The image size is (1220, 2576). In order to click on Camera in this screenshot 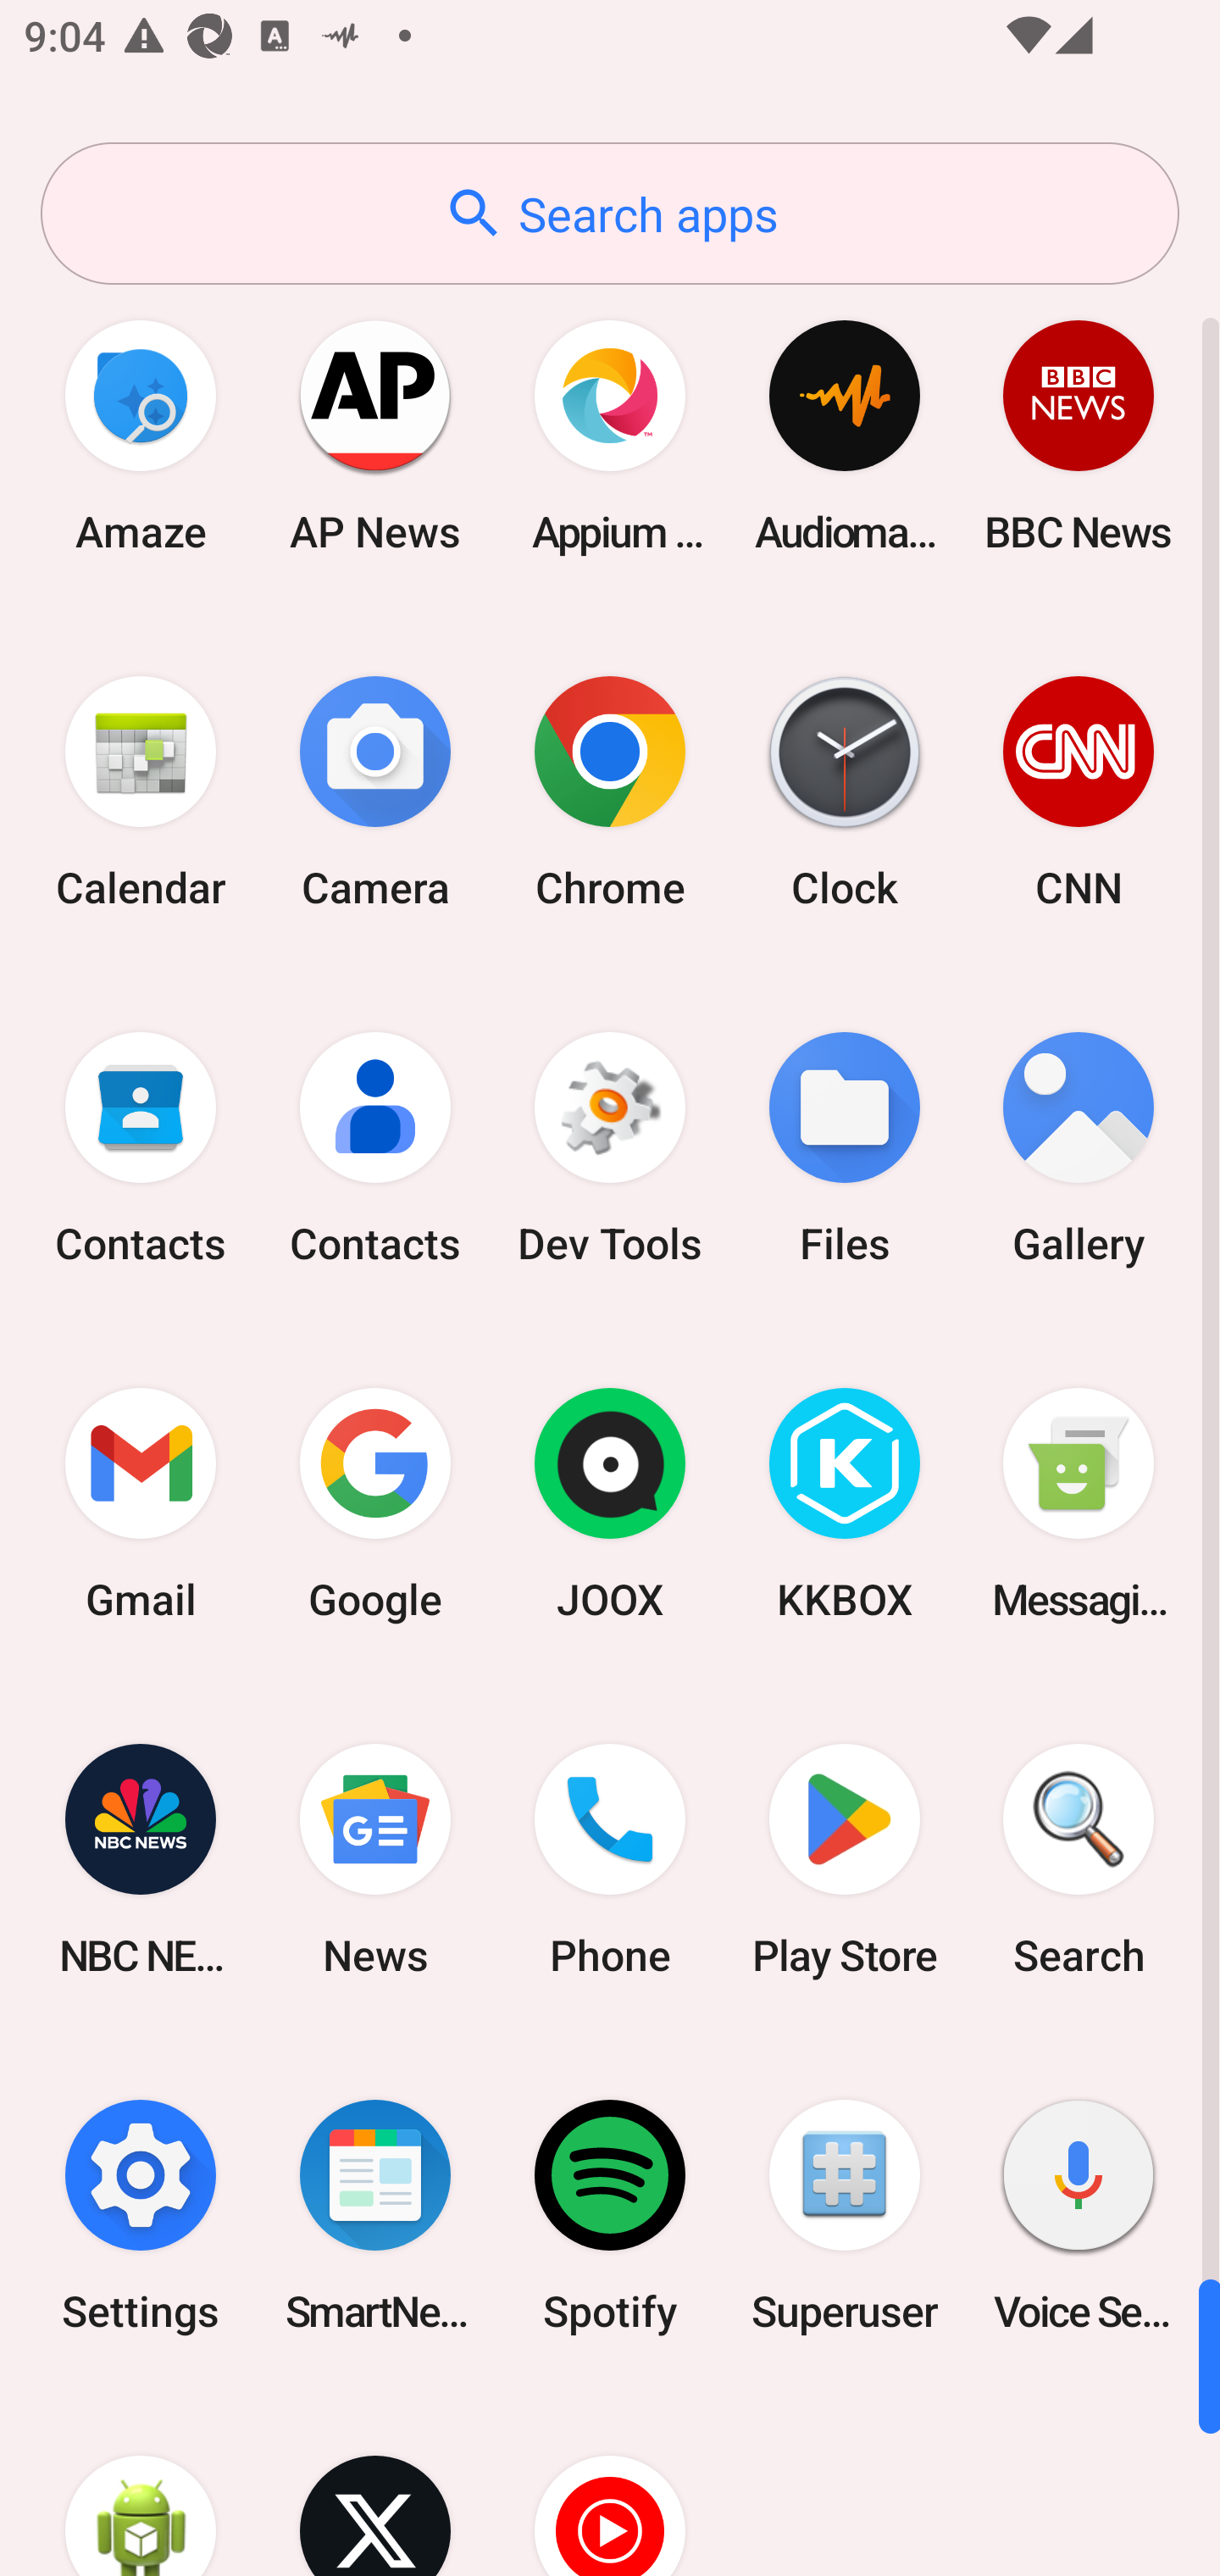, I will do `click(375, 791)`.